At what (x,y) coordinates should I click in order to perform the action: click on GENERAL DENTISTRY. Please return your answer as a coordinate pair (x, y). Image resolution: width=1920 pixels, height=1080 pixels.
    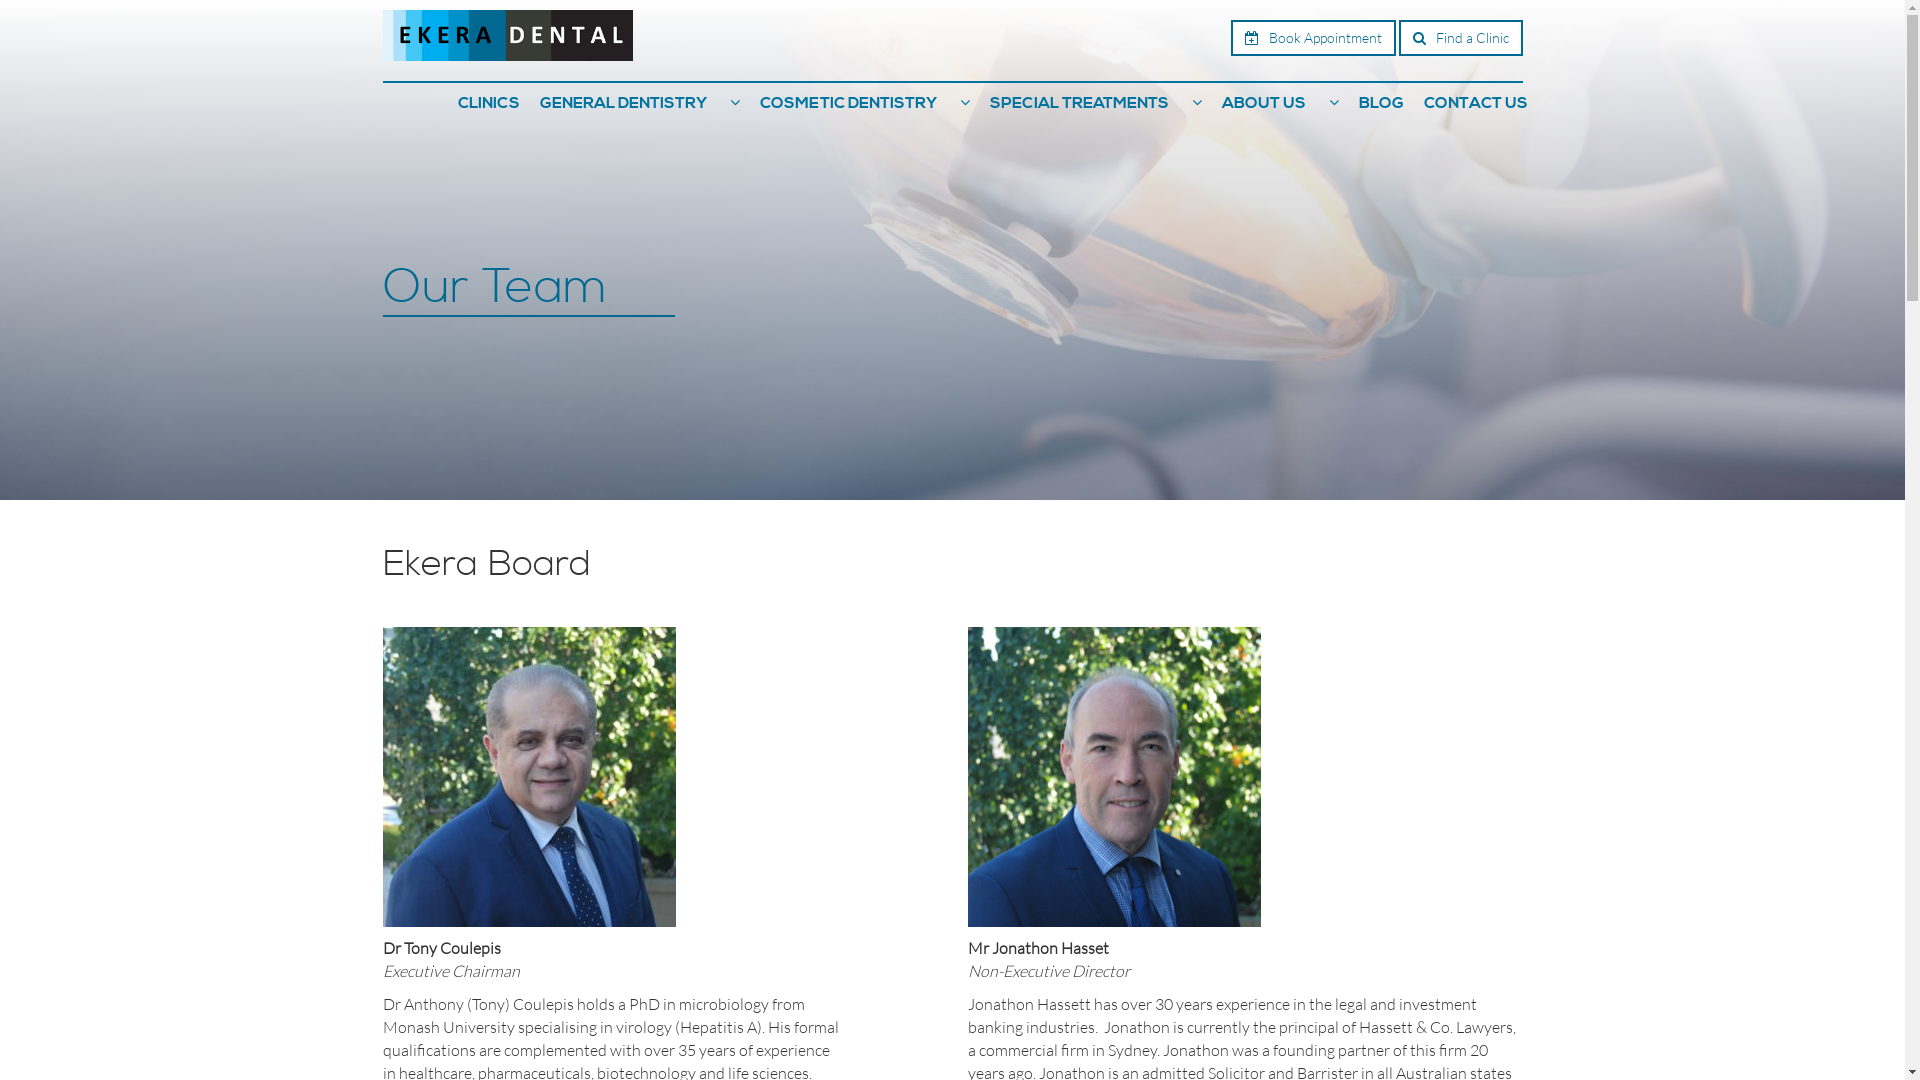
    Looking at the image, I should click on (624, 103).